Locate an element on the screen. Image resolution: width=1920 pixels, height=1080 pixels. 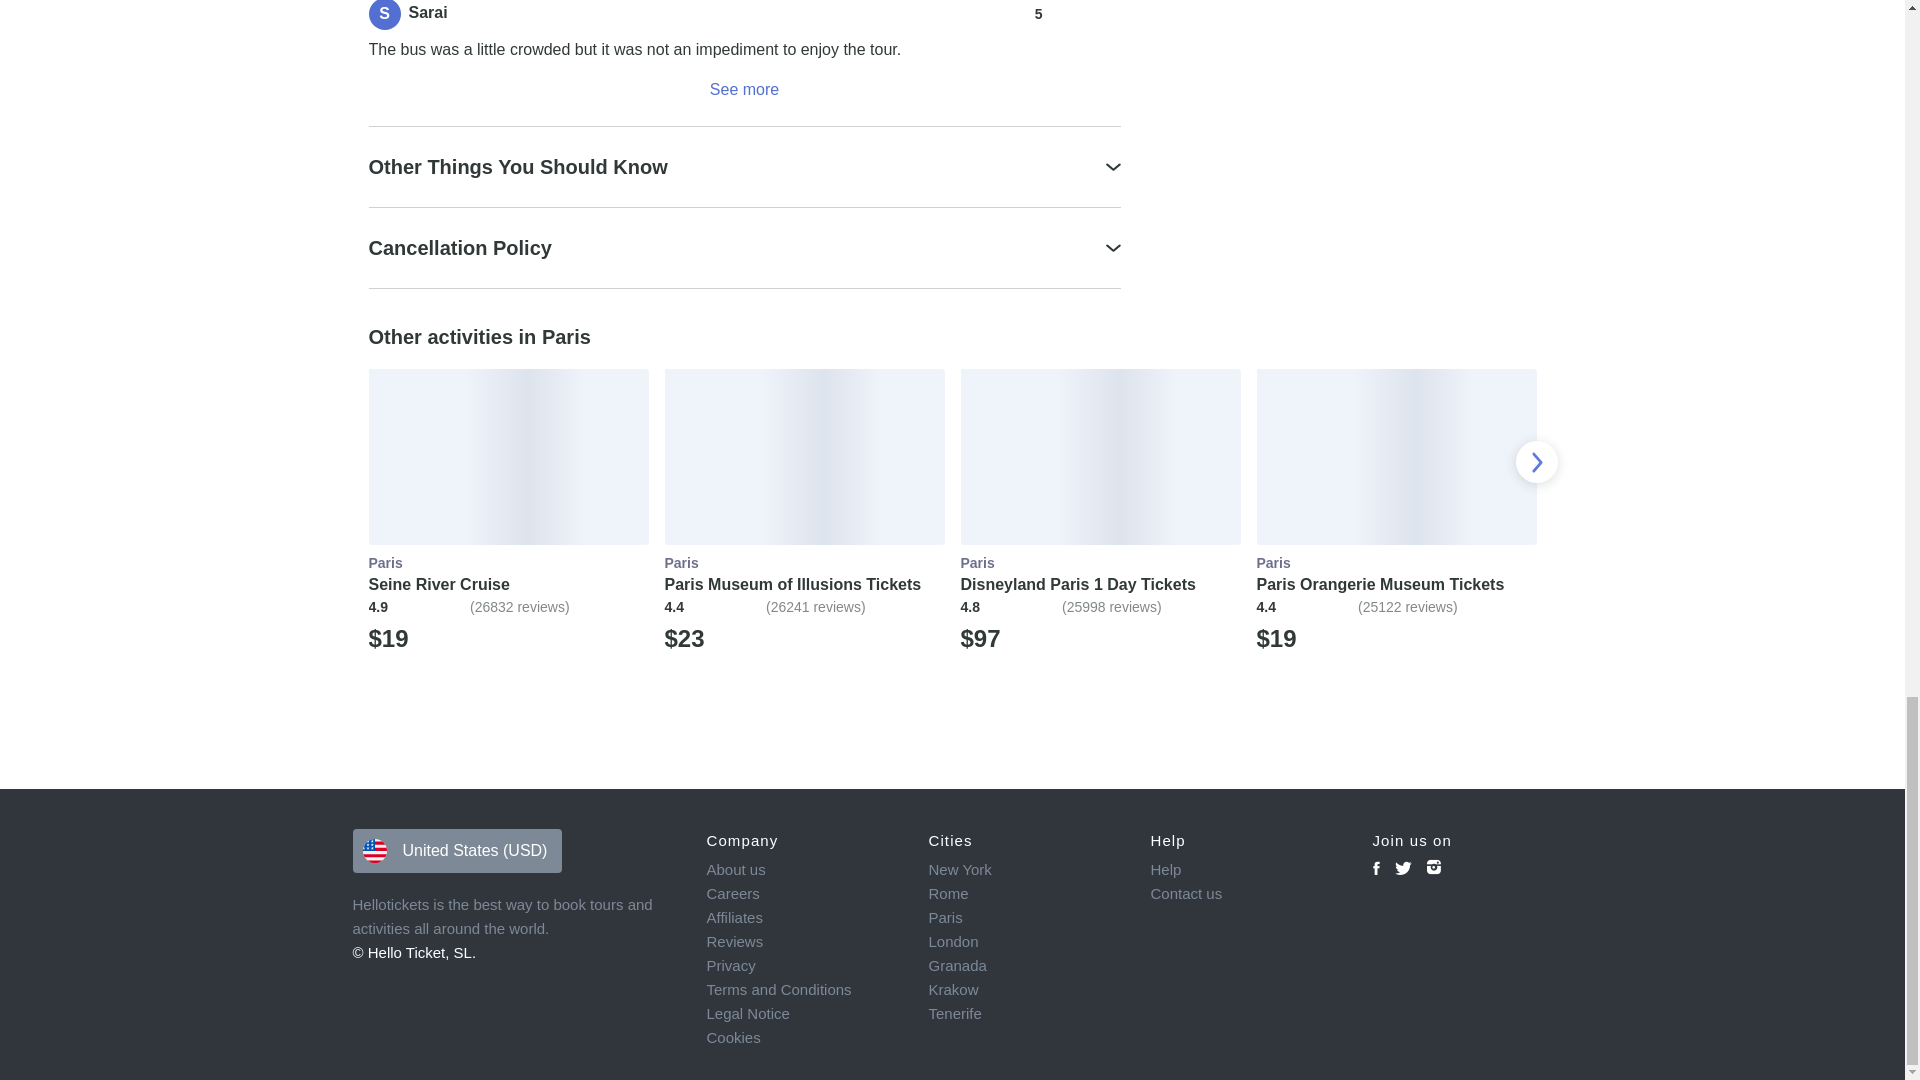
New York is located at coordinates (1024, 870).